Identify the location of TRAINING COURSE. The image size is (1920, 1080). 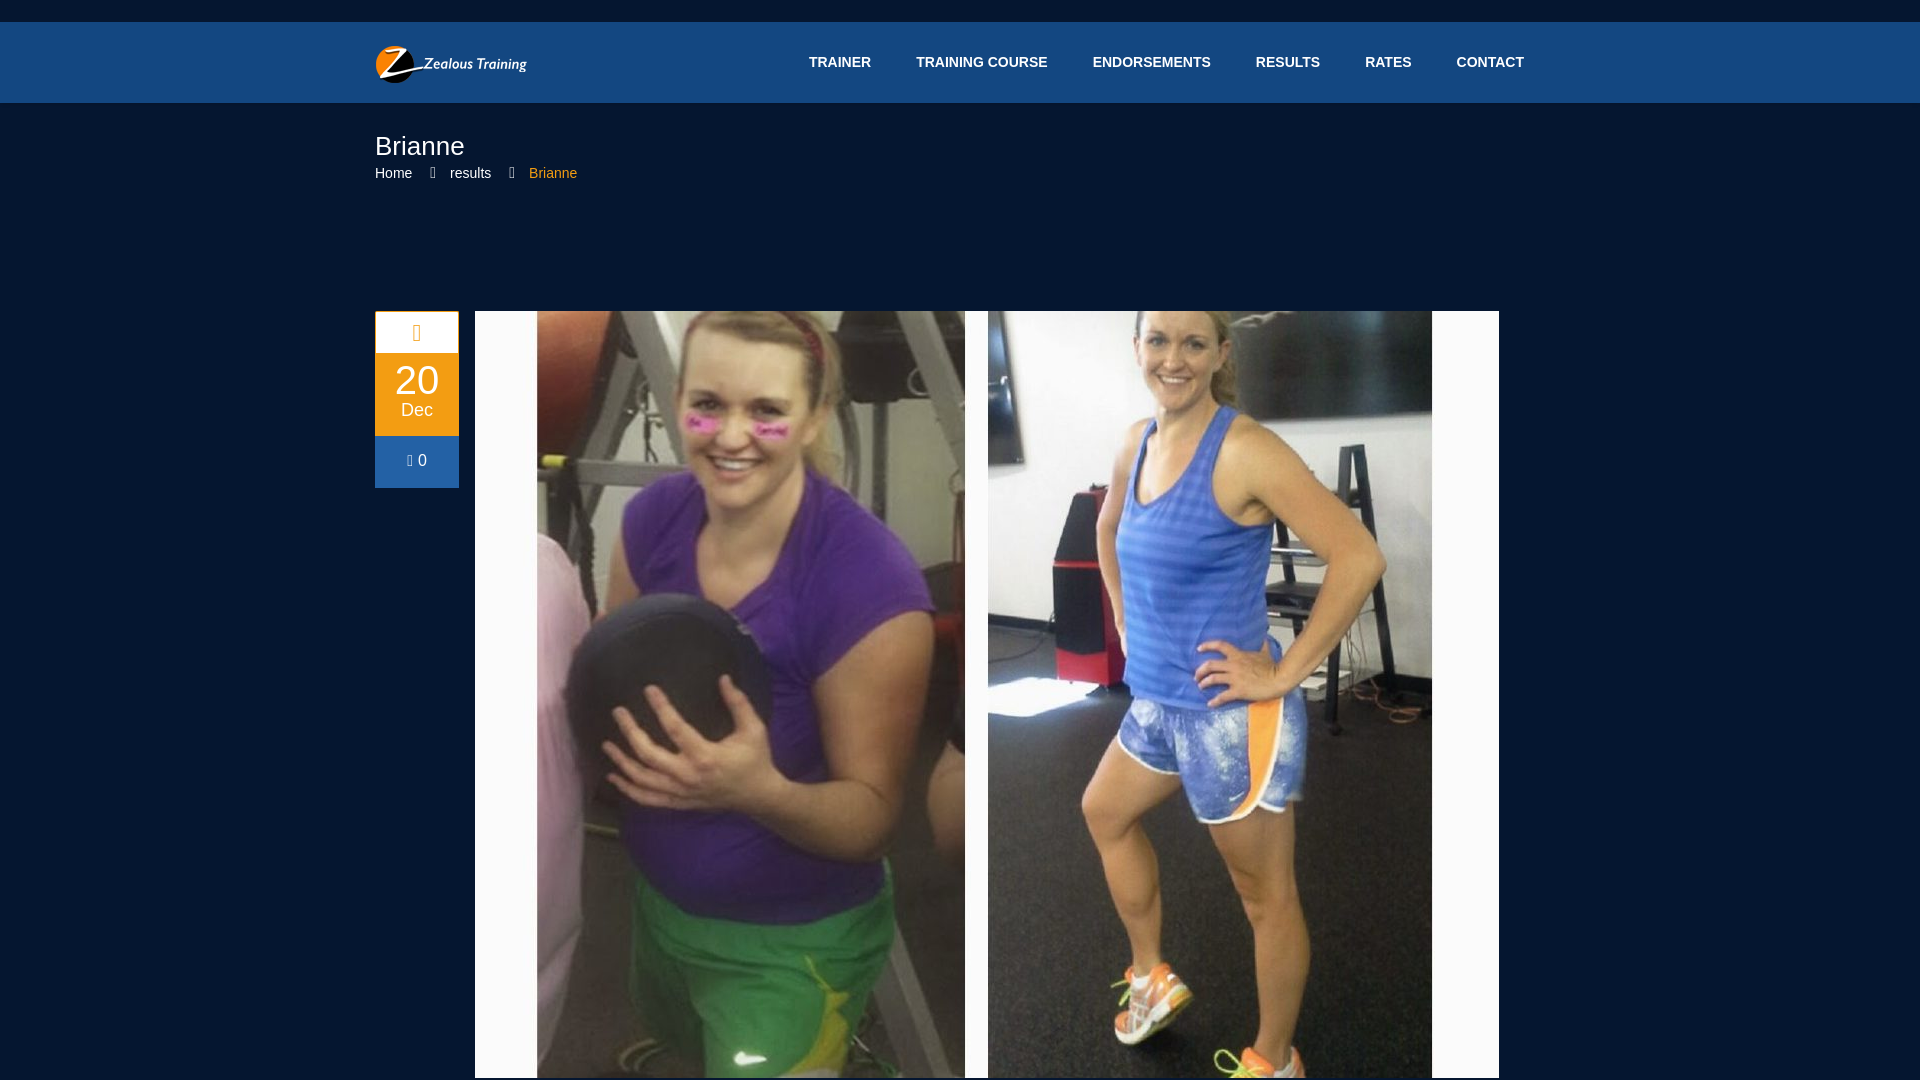
(980, 62).